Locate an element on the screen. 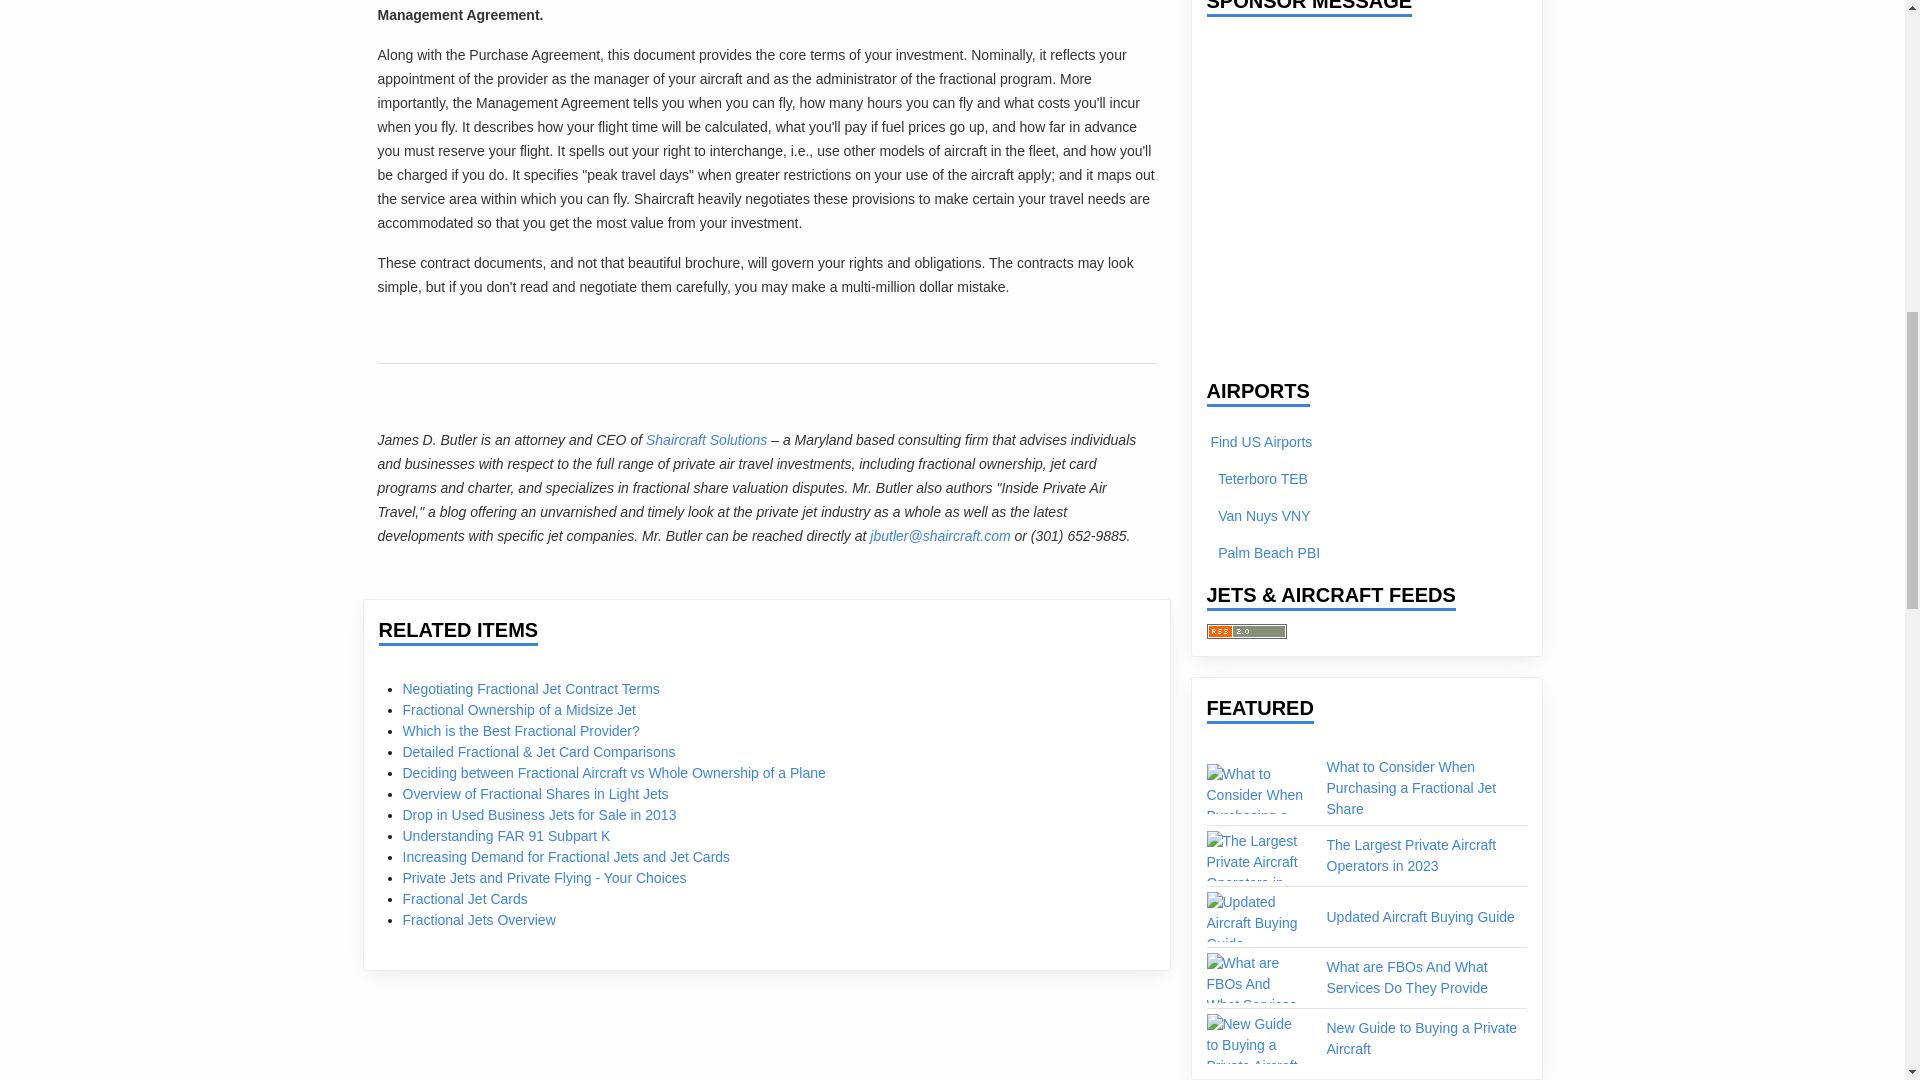 This screenshot has width=1920, height=1080. Which is the Best Fractional Provider? is located at coordinates (520, 730).